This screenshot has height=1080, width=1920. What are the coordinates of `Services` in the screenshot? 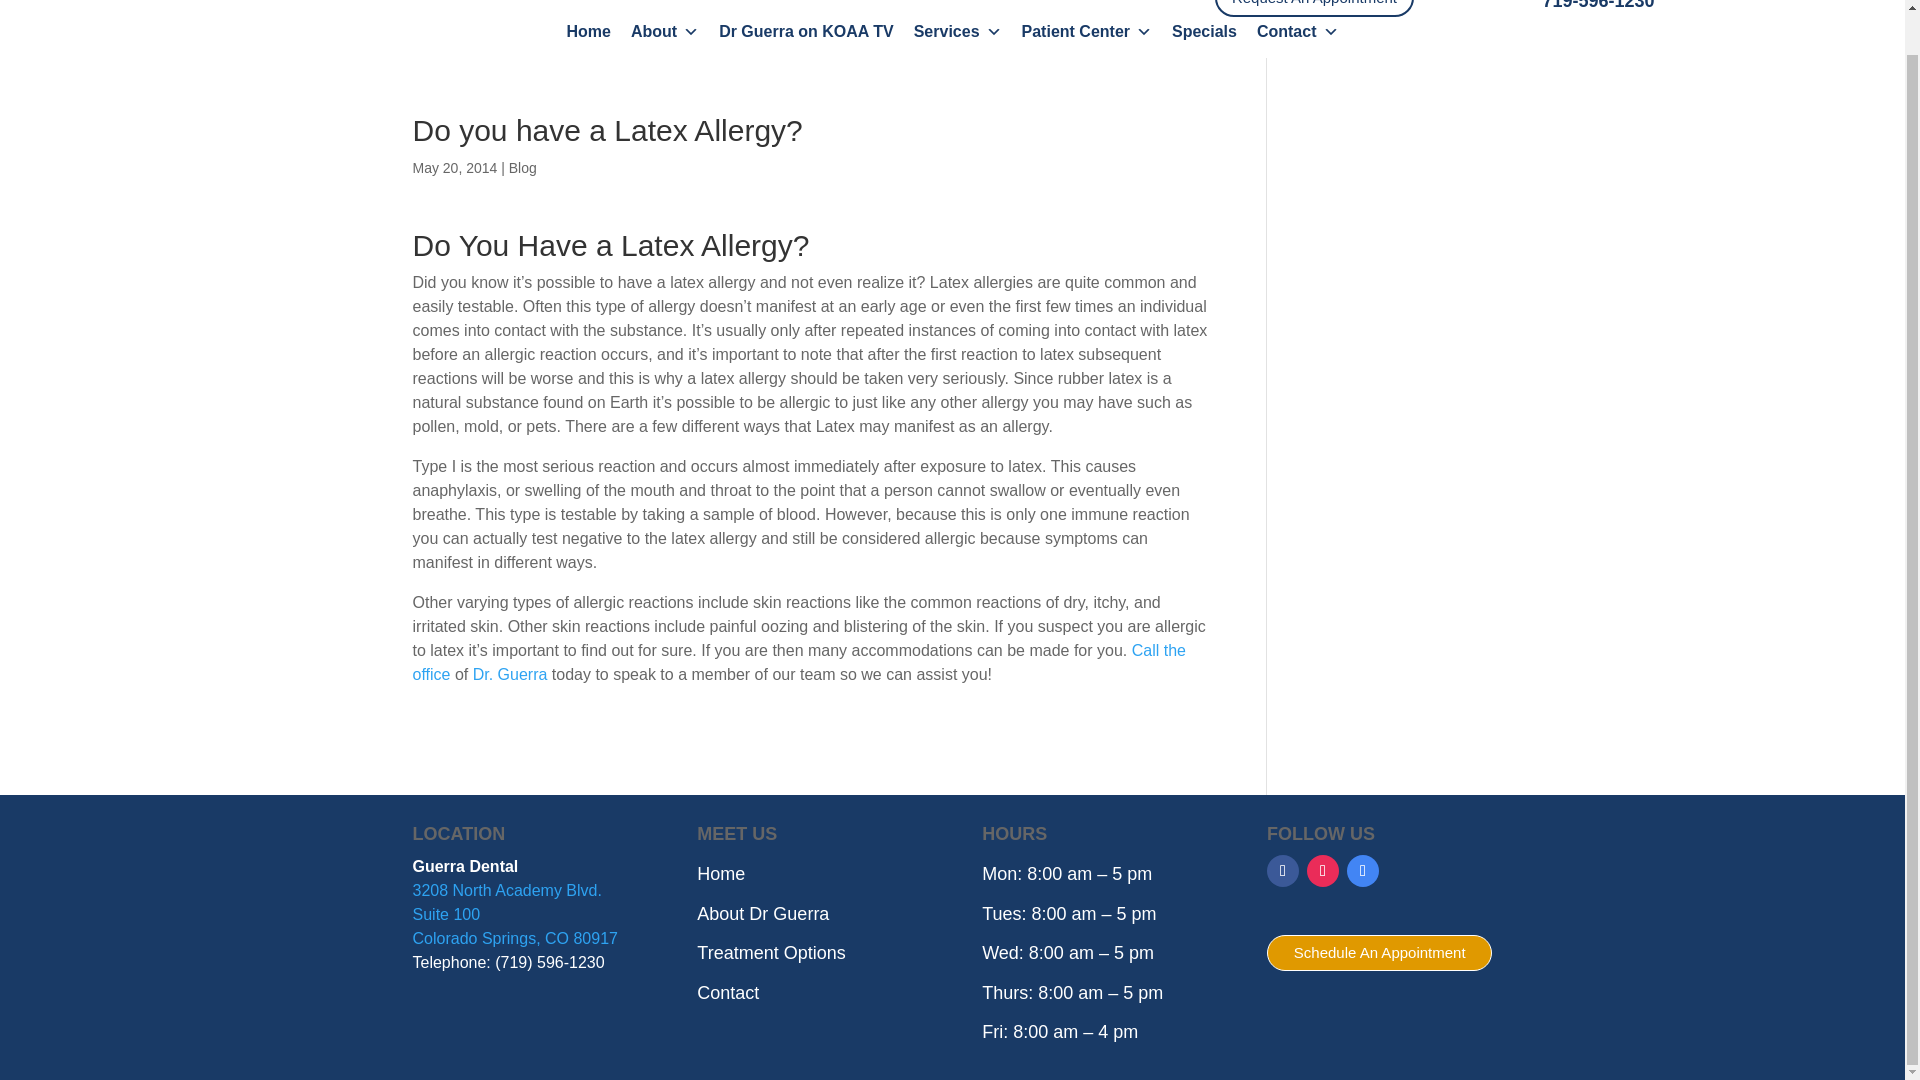 It's located at (958, 32).